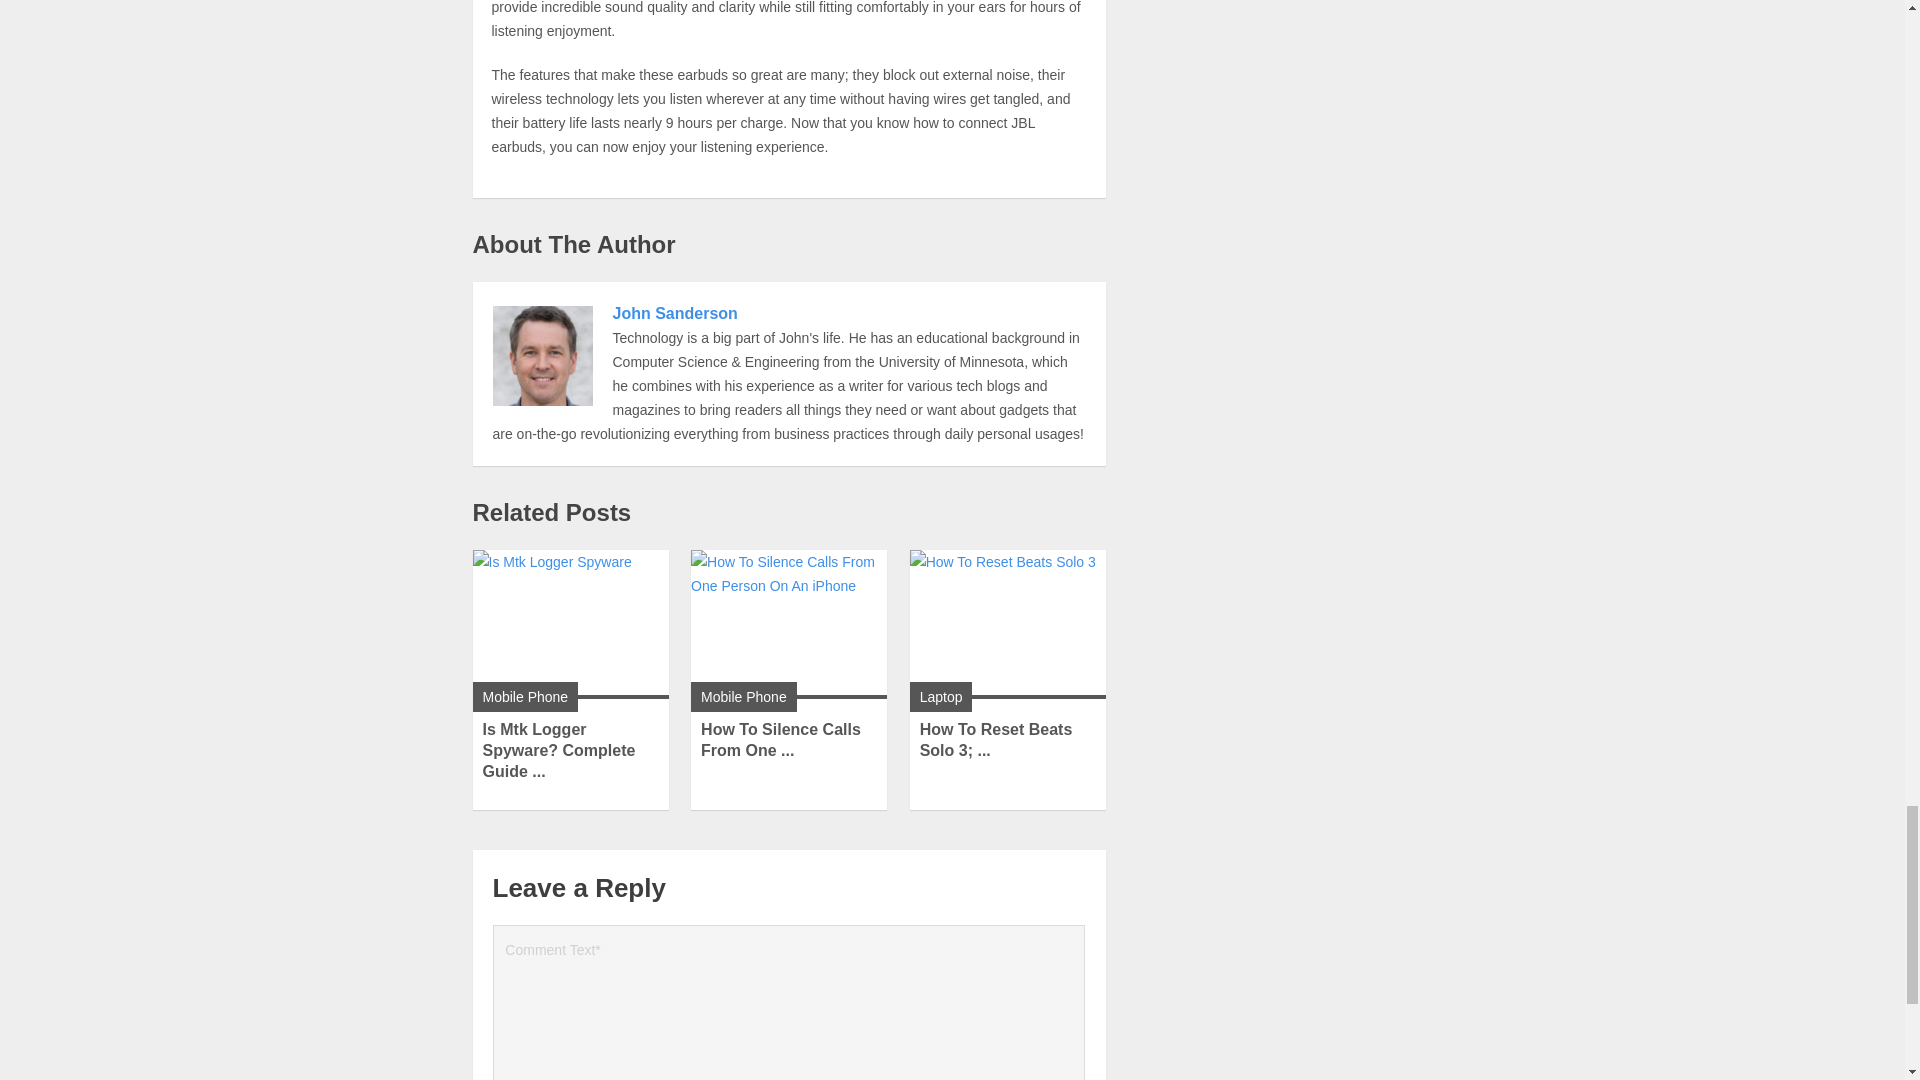 This screenshot has width=1920, height=1080. I want to click on John Sanderson, so click(674, 312).